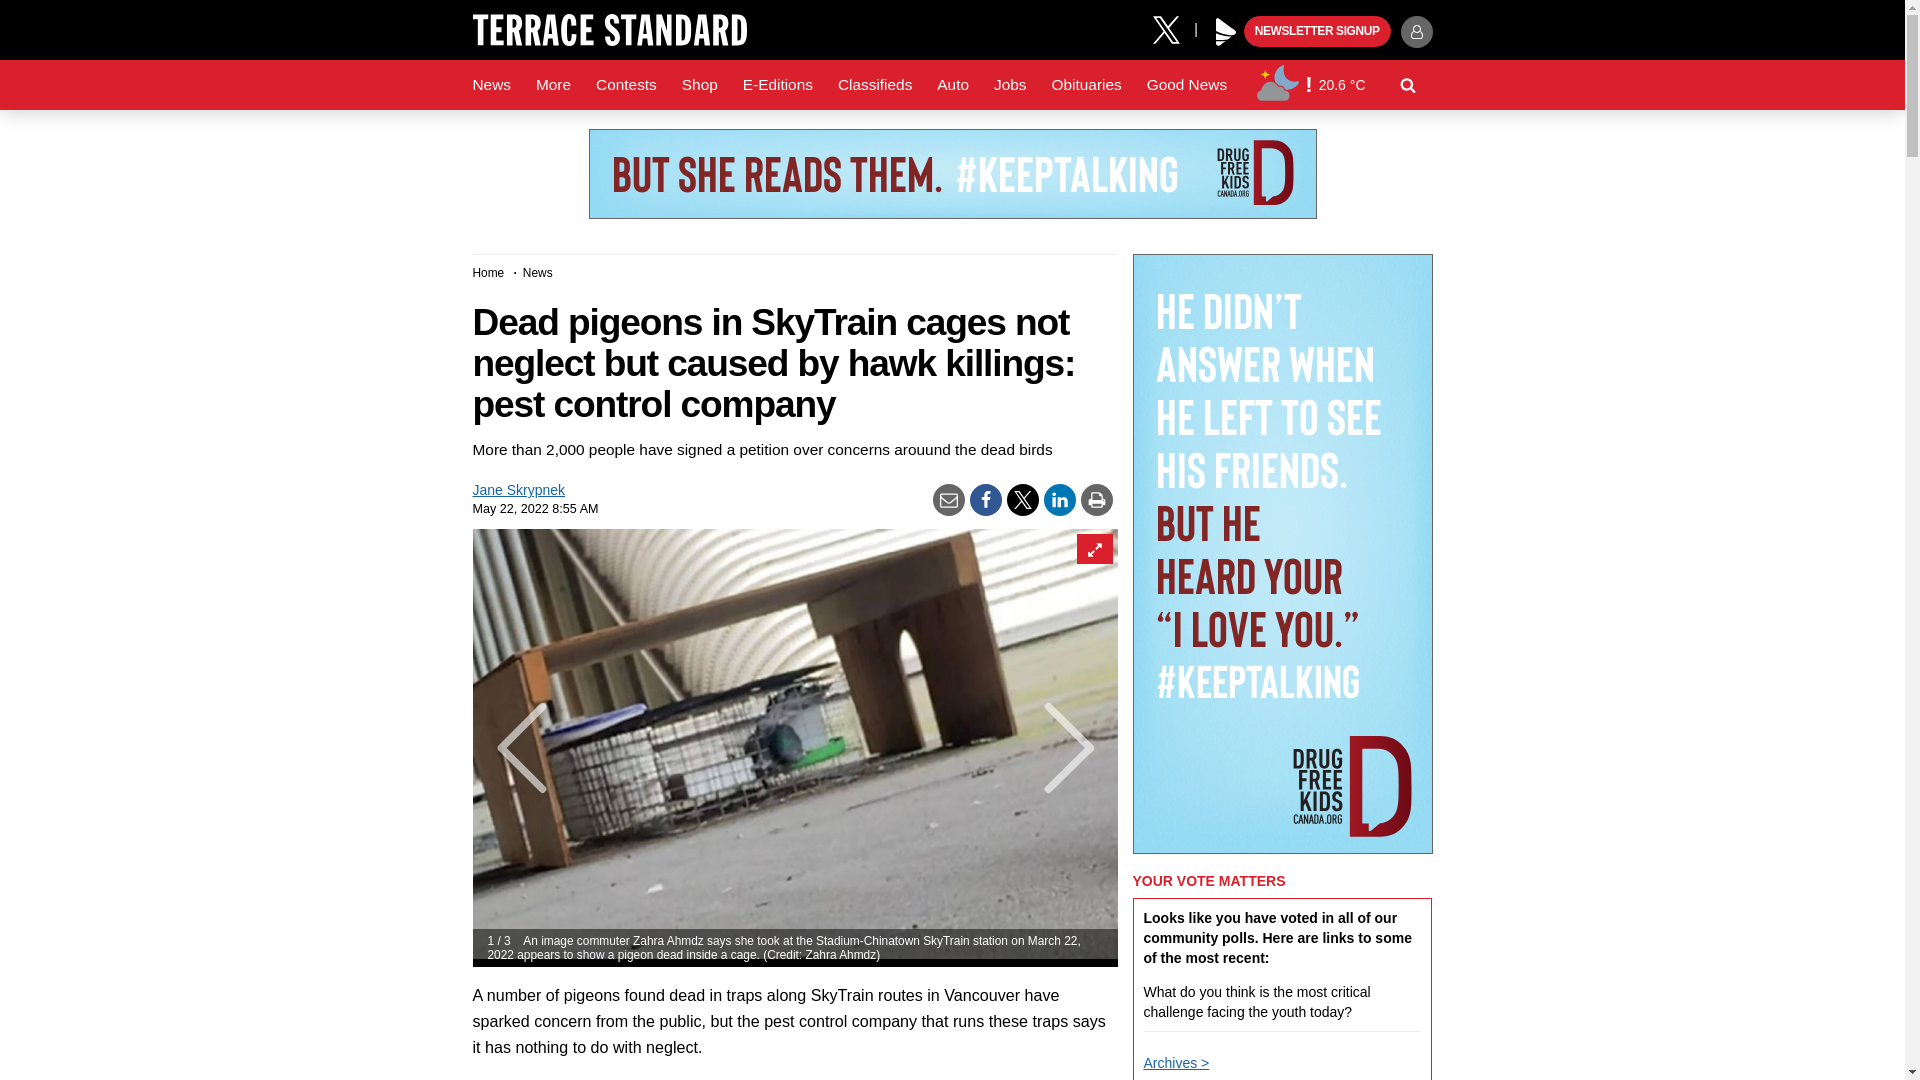  Describe the element at coordinates (951, 174) in the screenshot. I see `3rd party ad content` at that location.